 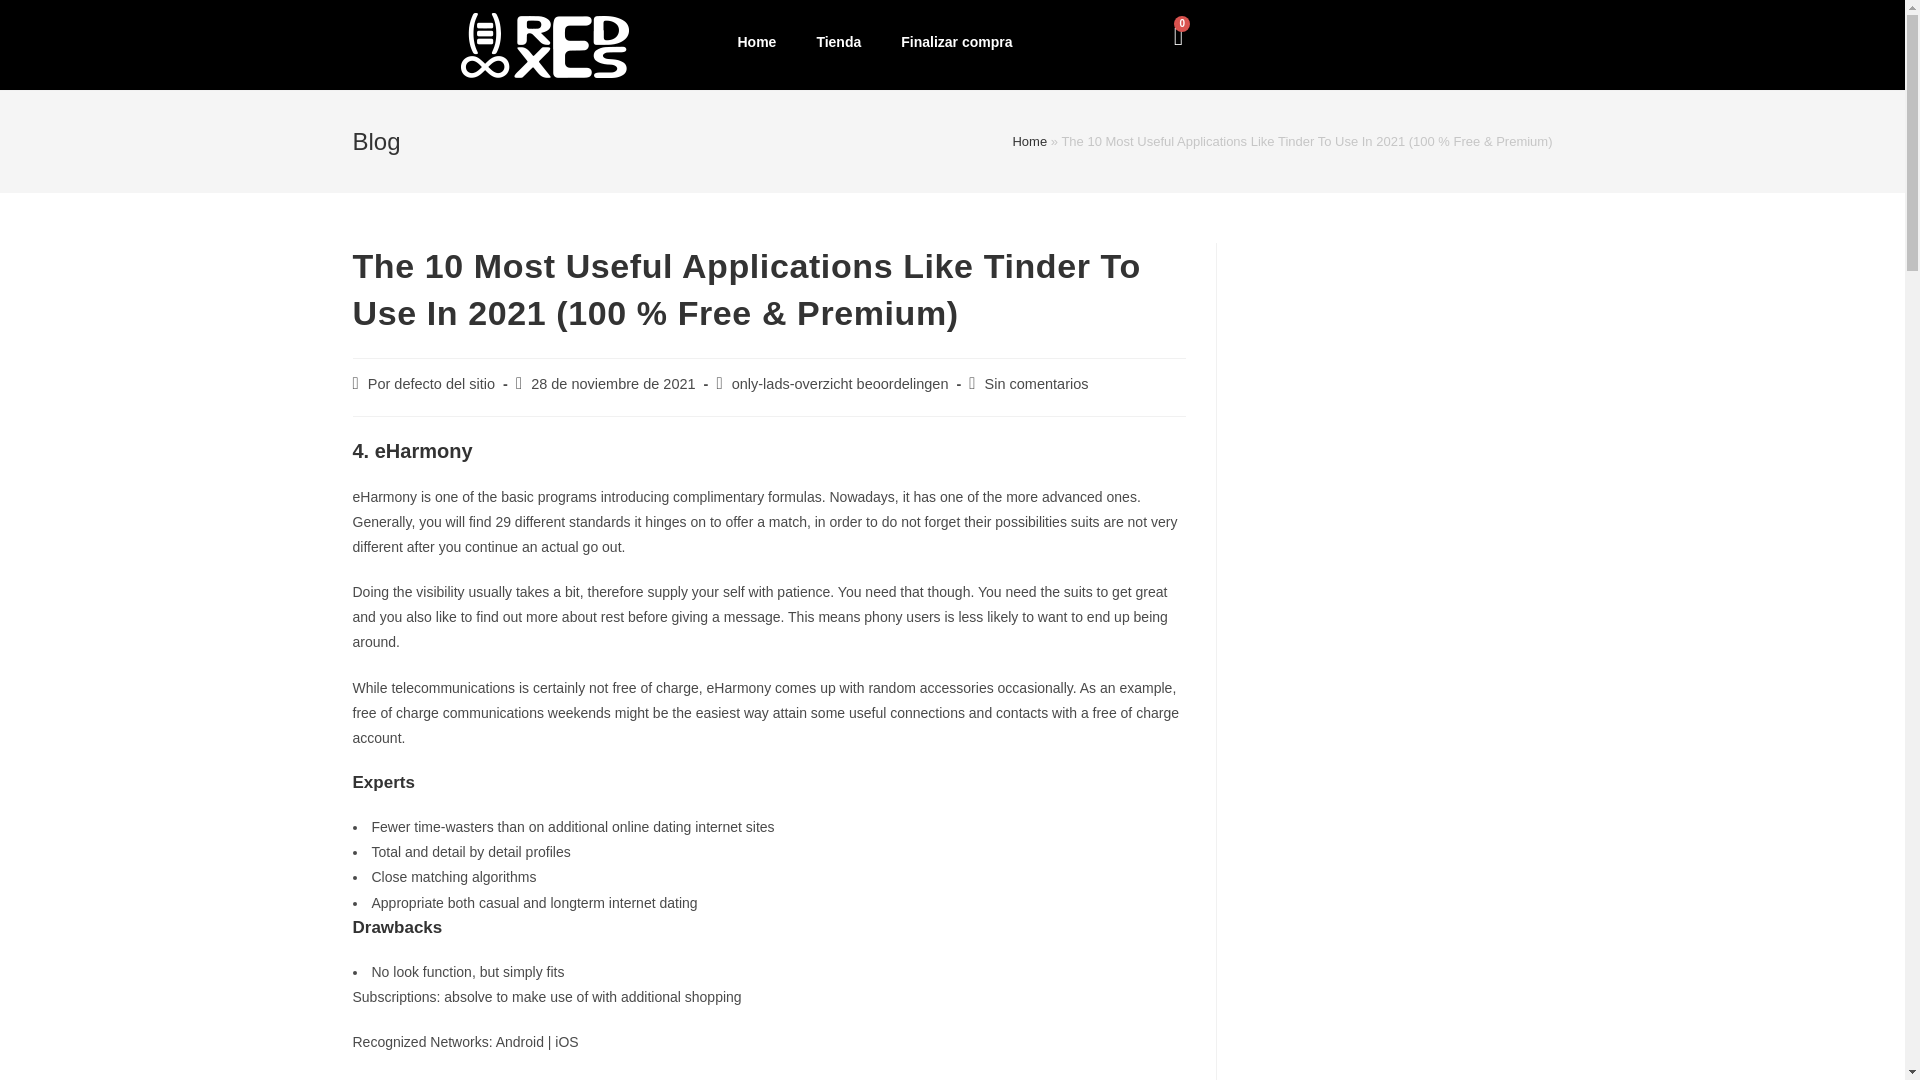 I want to click on Por defecto del sitio, so click(x=432, y=384).